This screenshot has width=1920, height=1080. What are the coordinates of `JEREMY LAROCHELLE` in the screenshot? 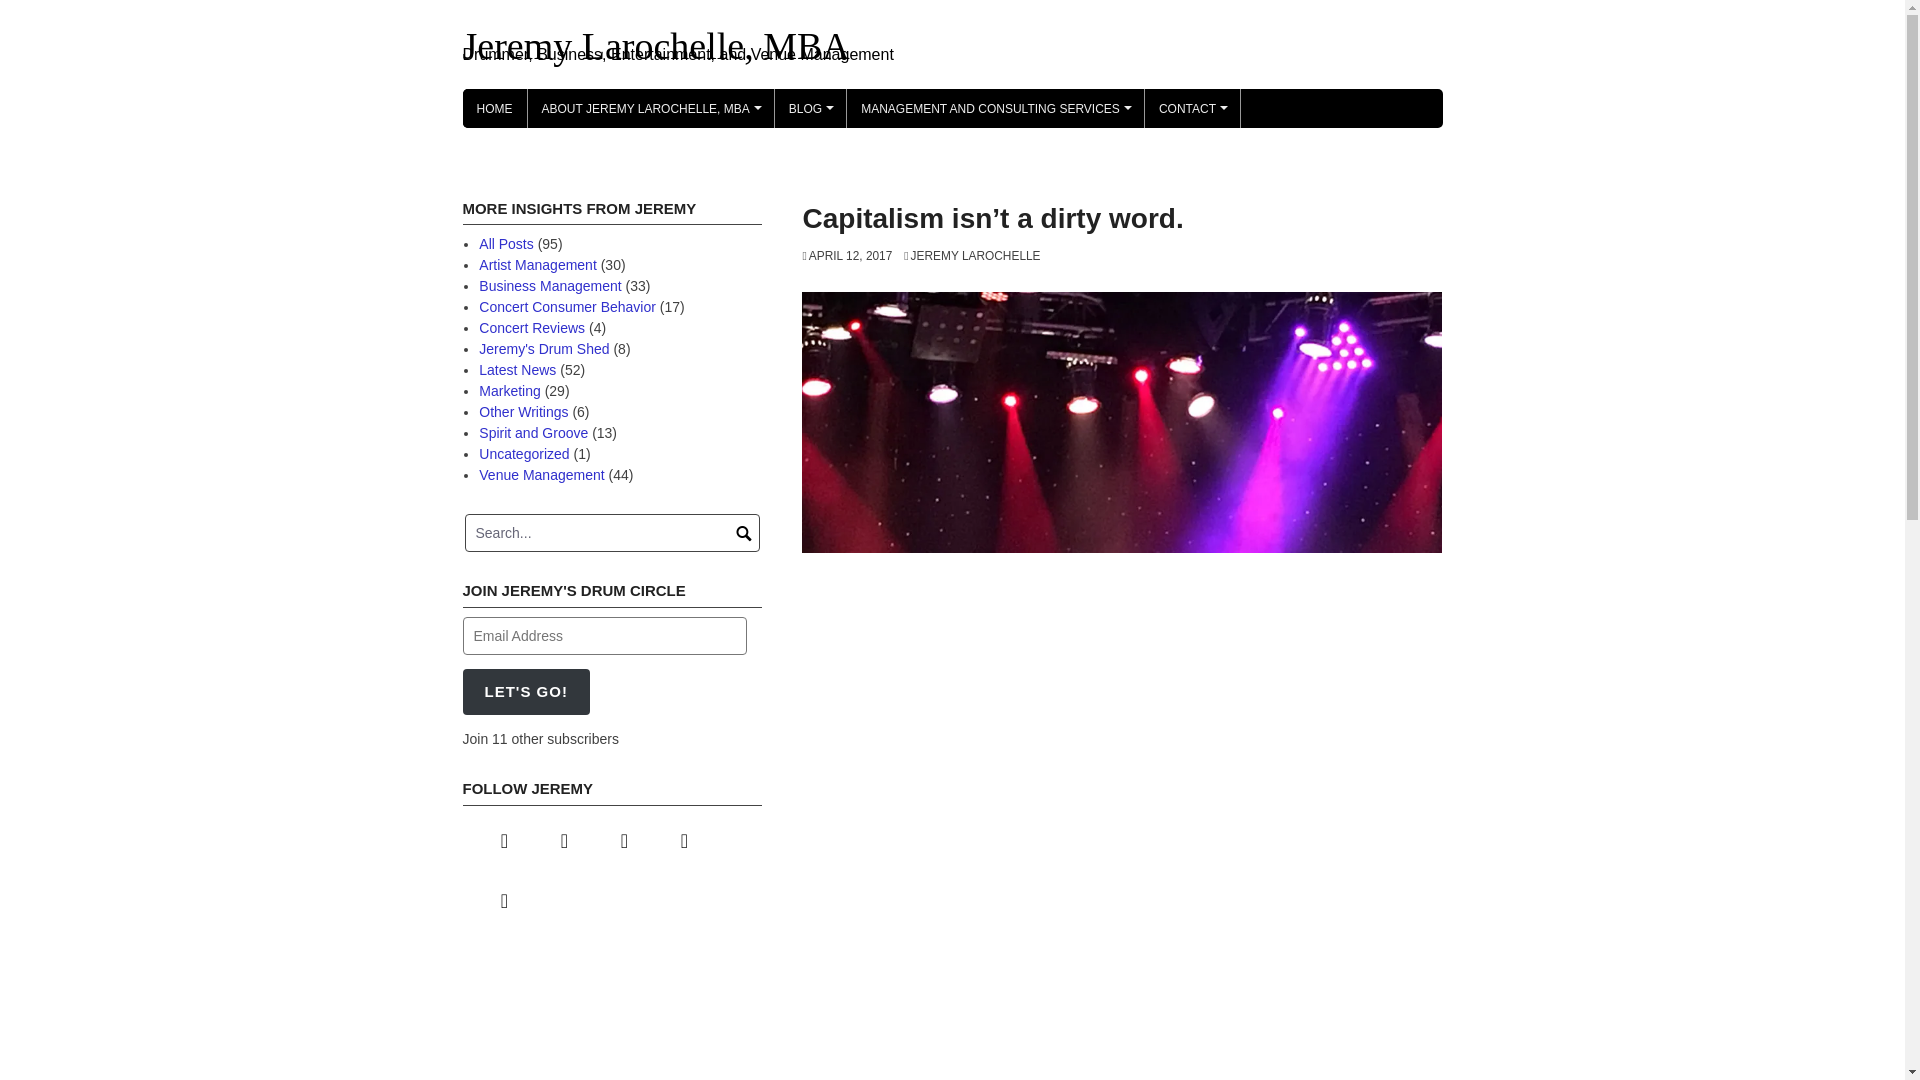 It's located at (972, 256).